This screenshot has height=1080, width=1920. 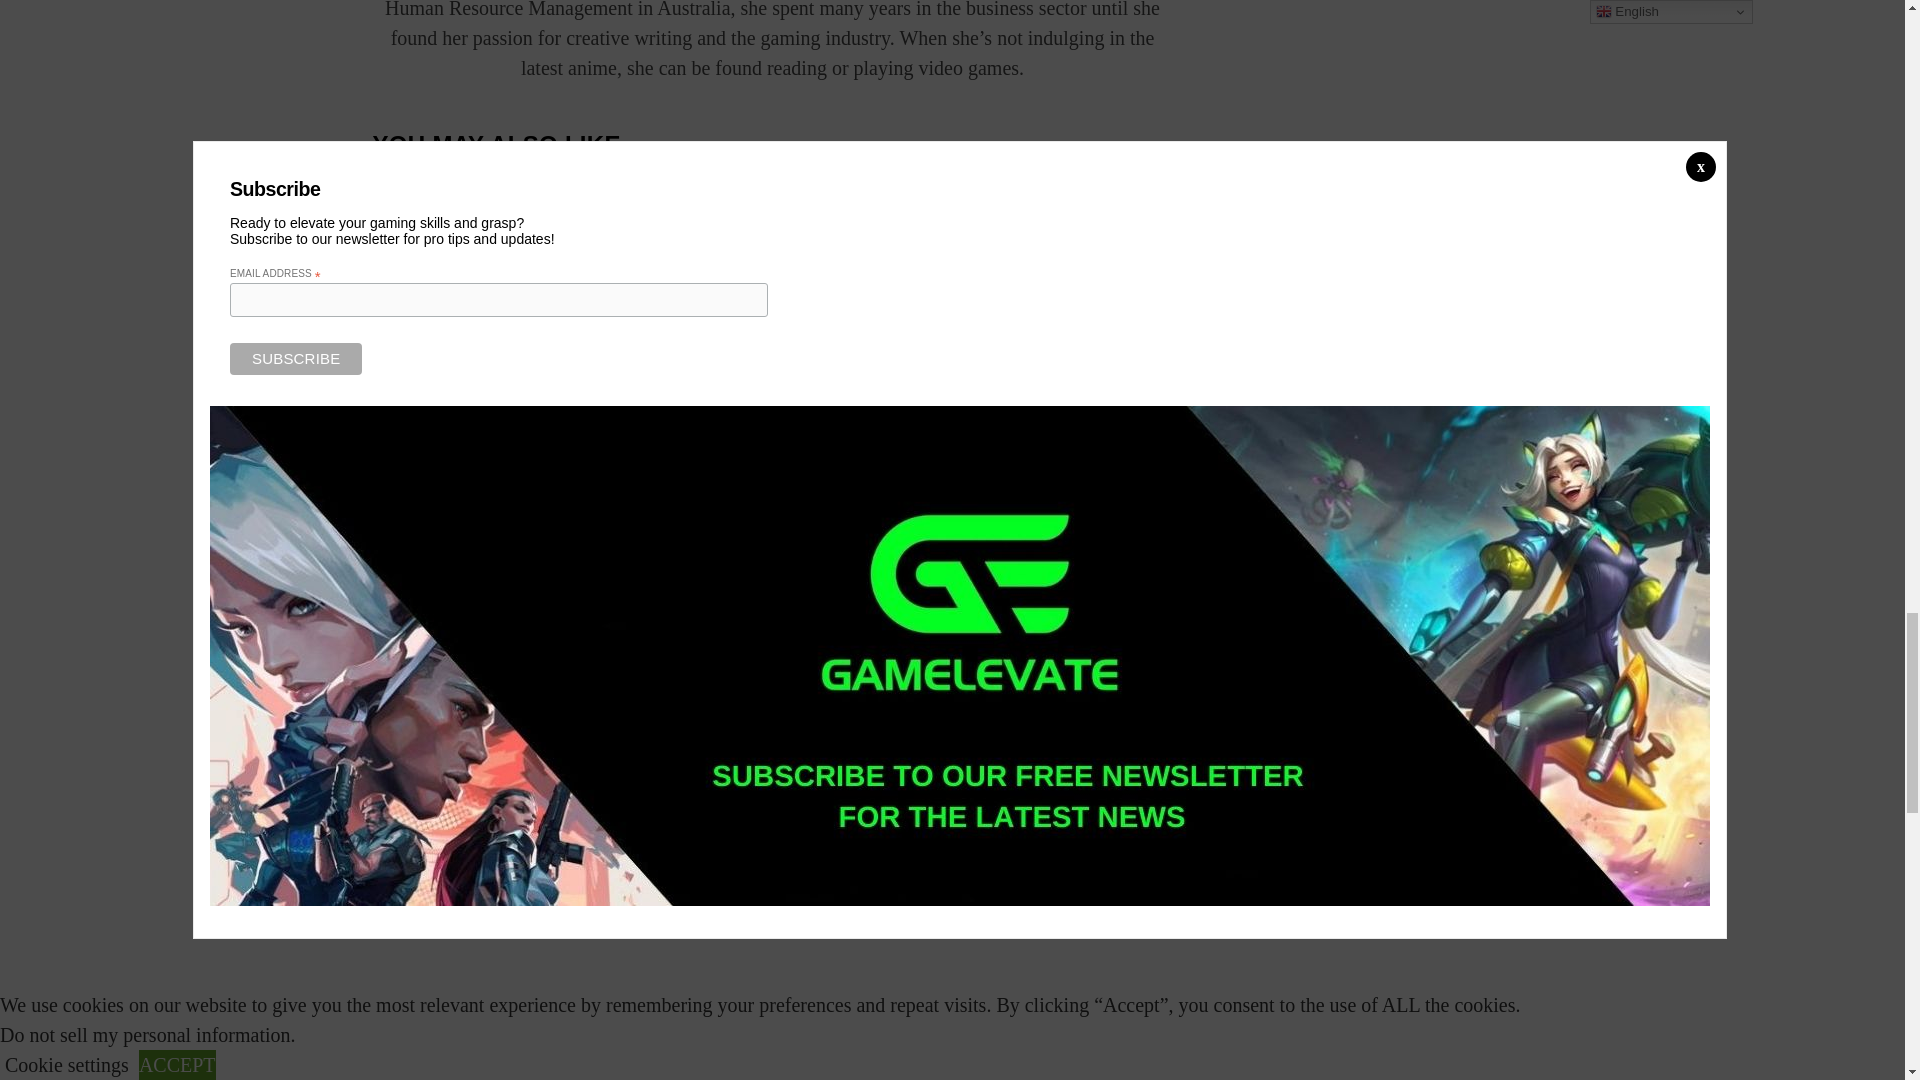 What do you see at coordinates (720, 494) in the screenshot?
I see `View all posts by Pasha Besharaty` at bounding box center [720, 494].